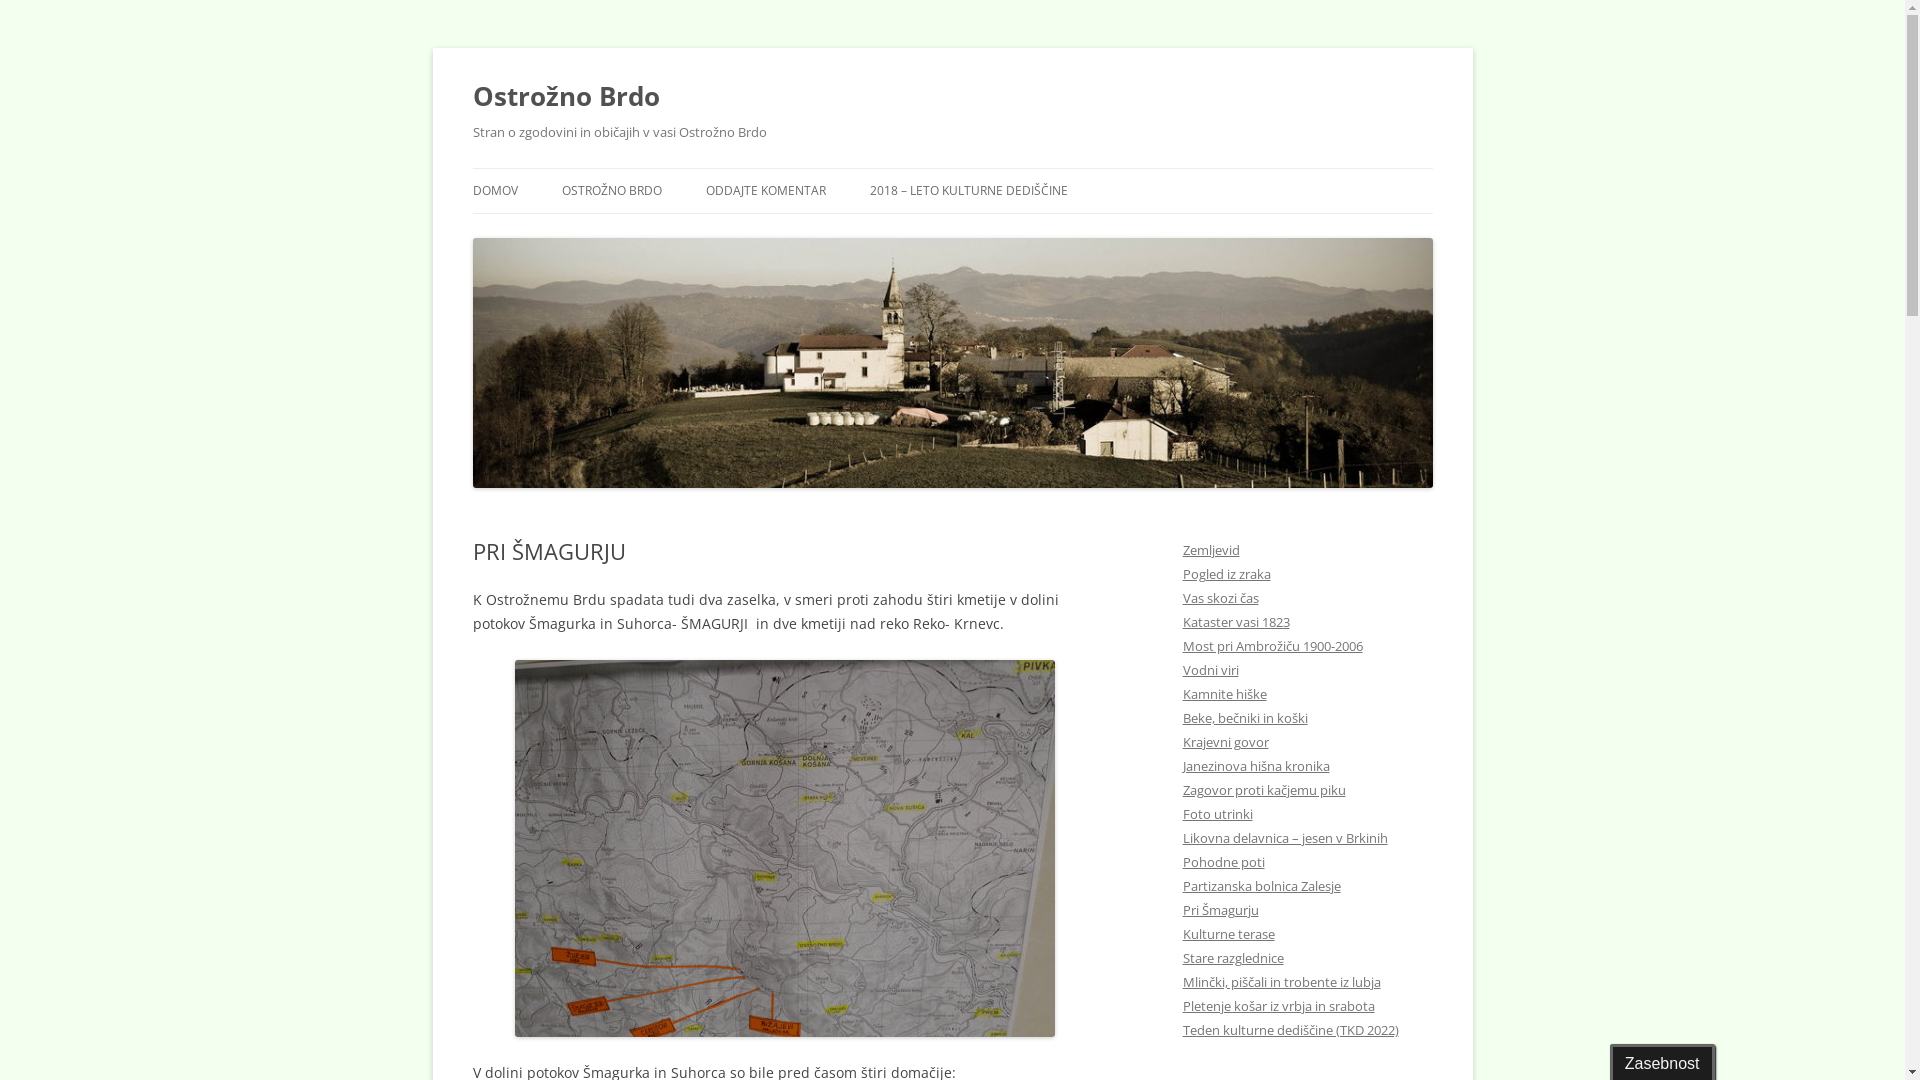 This screenshot has width=1920, height=1080. Describe the element at coordinates (1261, 886) in the screenshot. I see `Partizanska bolnica Zalesje` at that location.